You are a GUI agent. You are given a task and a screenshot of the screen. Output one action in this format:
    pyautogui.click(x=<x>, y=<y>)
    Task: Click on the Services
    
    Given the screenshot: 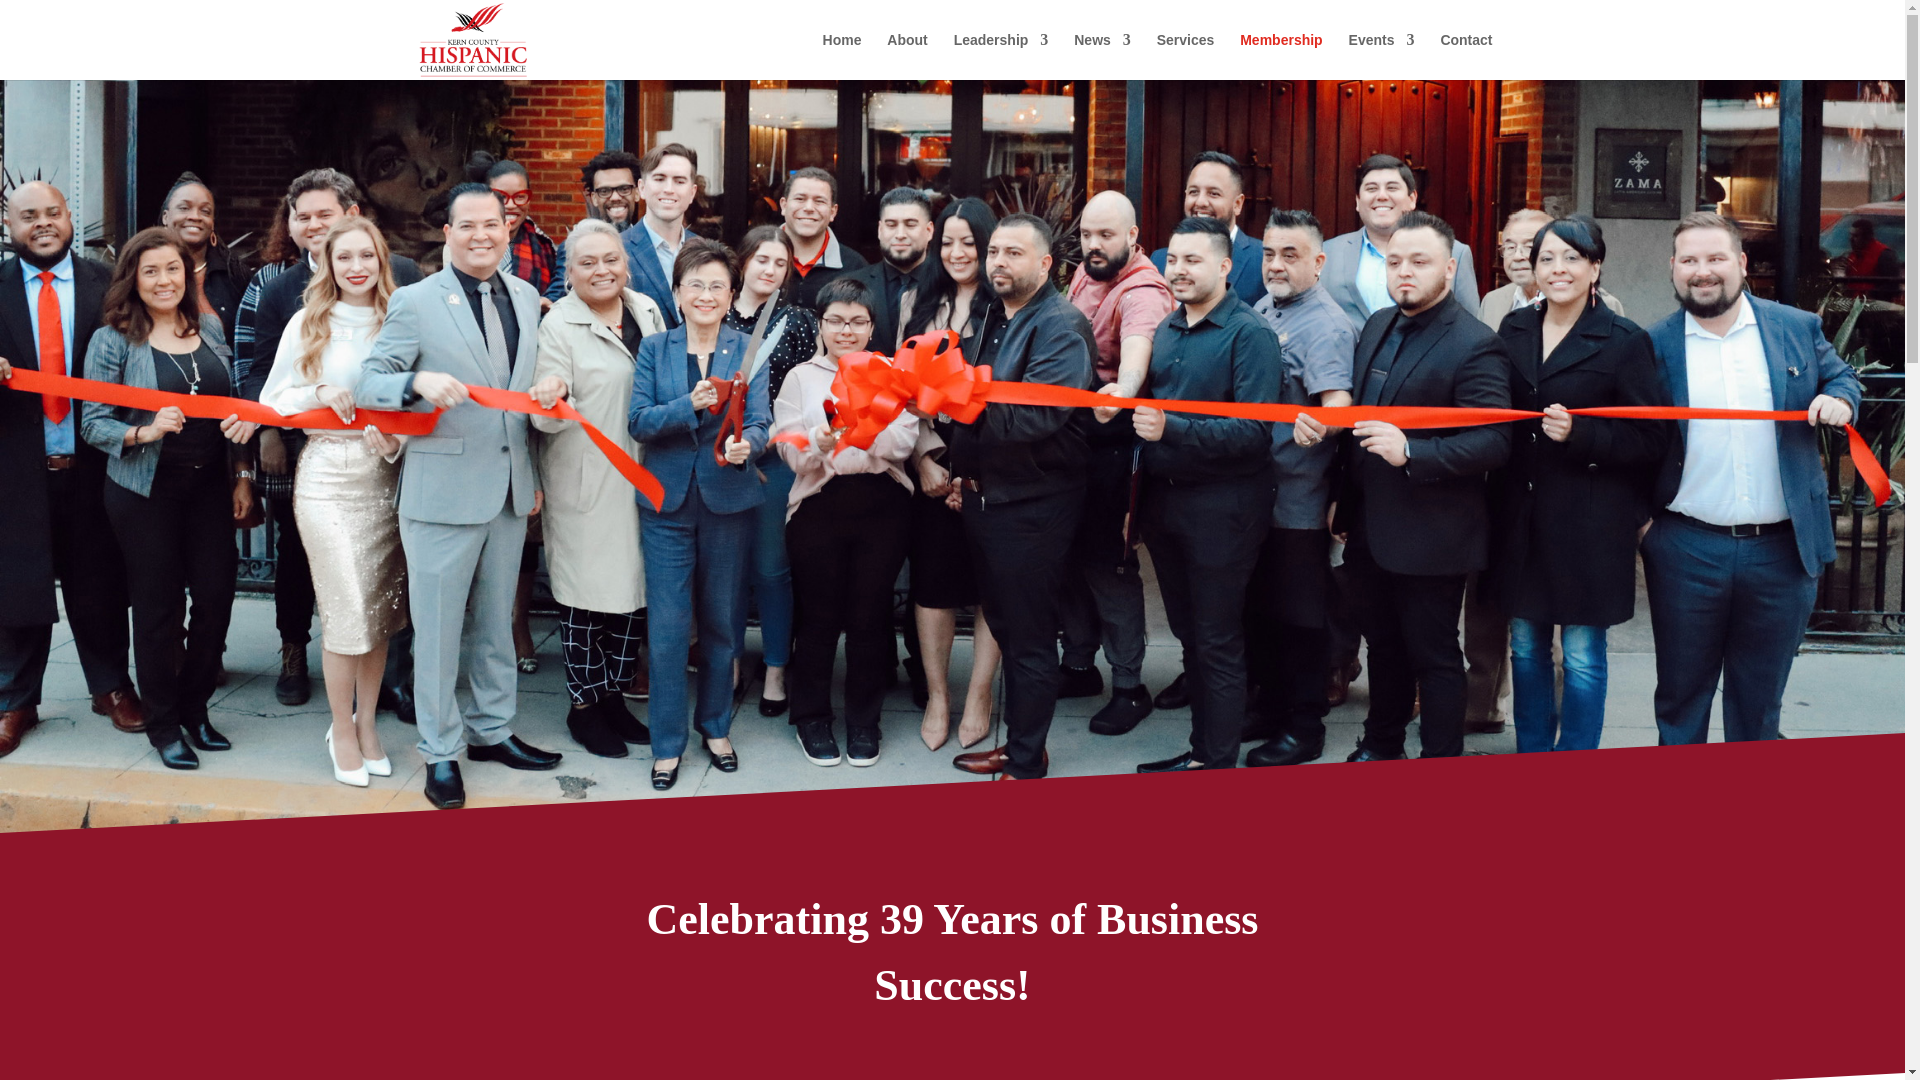 What is the action you would take?
    pyautogui.click(x=1186, y=56)
    